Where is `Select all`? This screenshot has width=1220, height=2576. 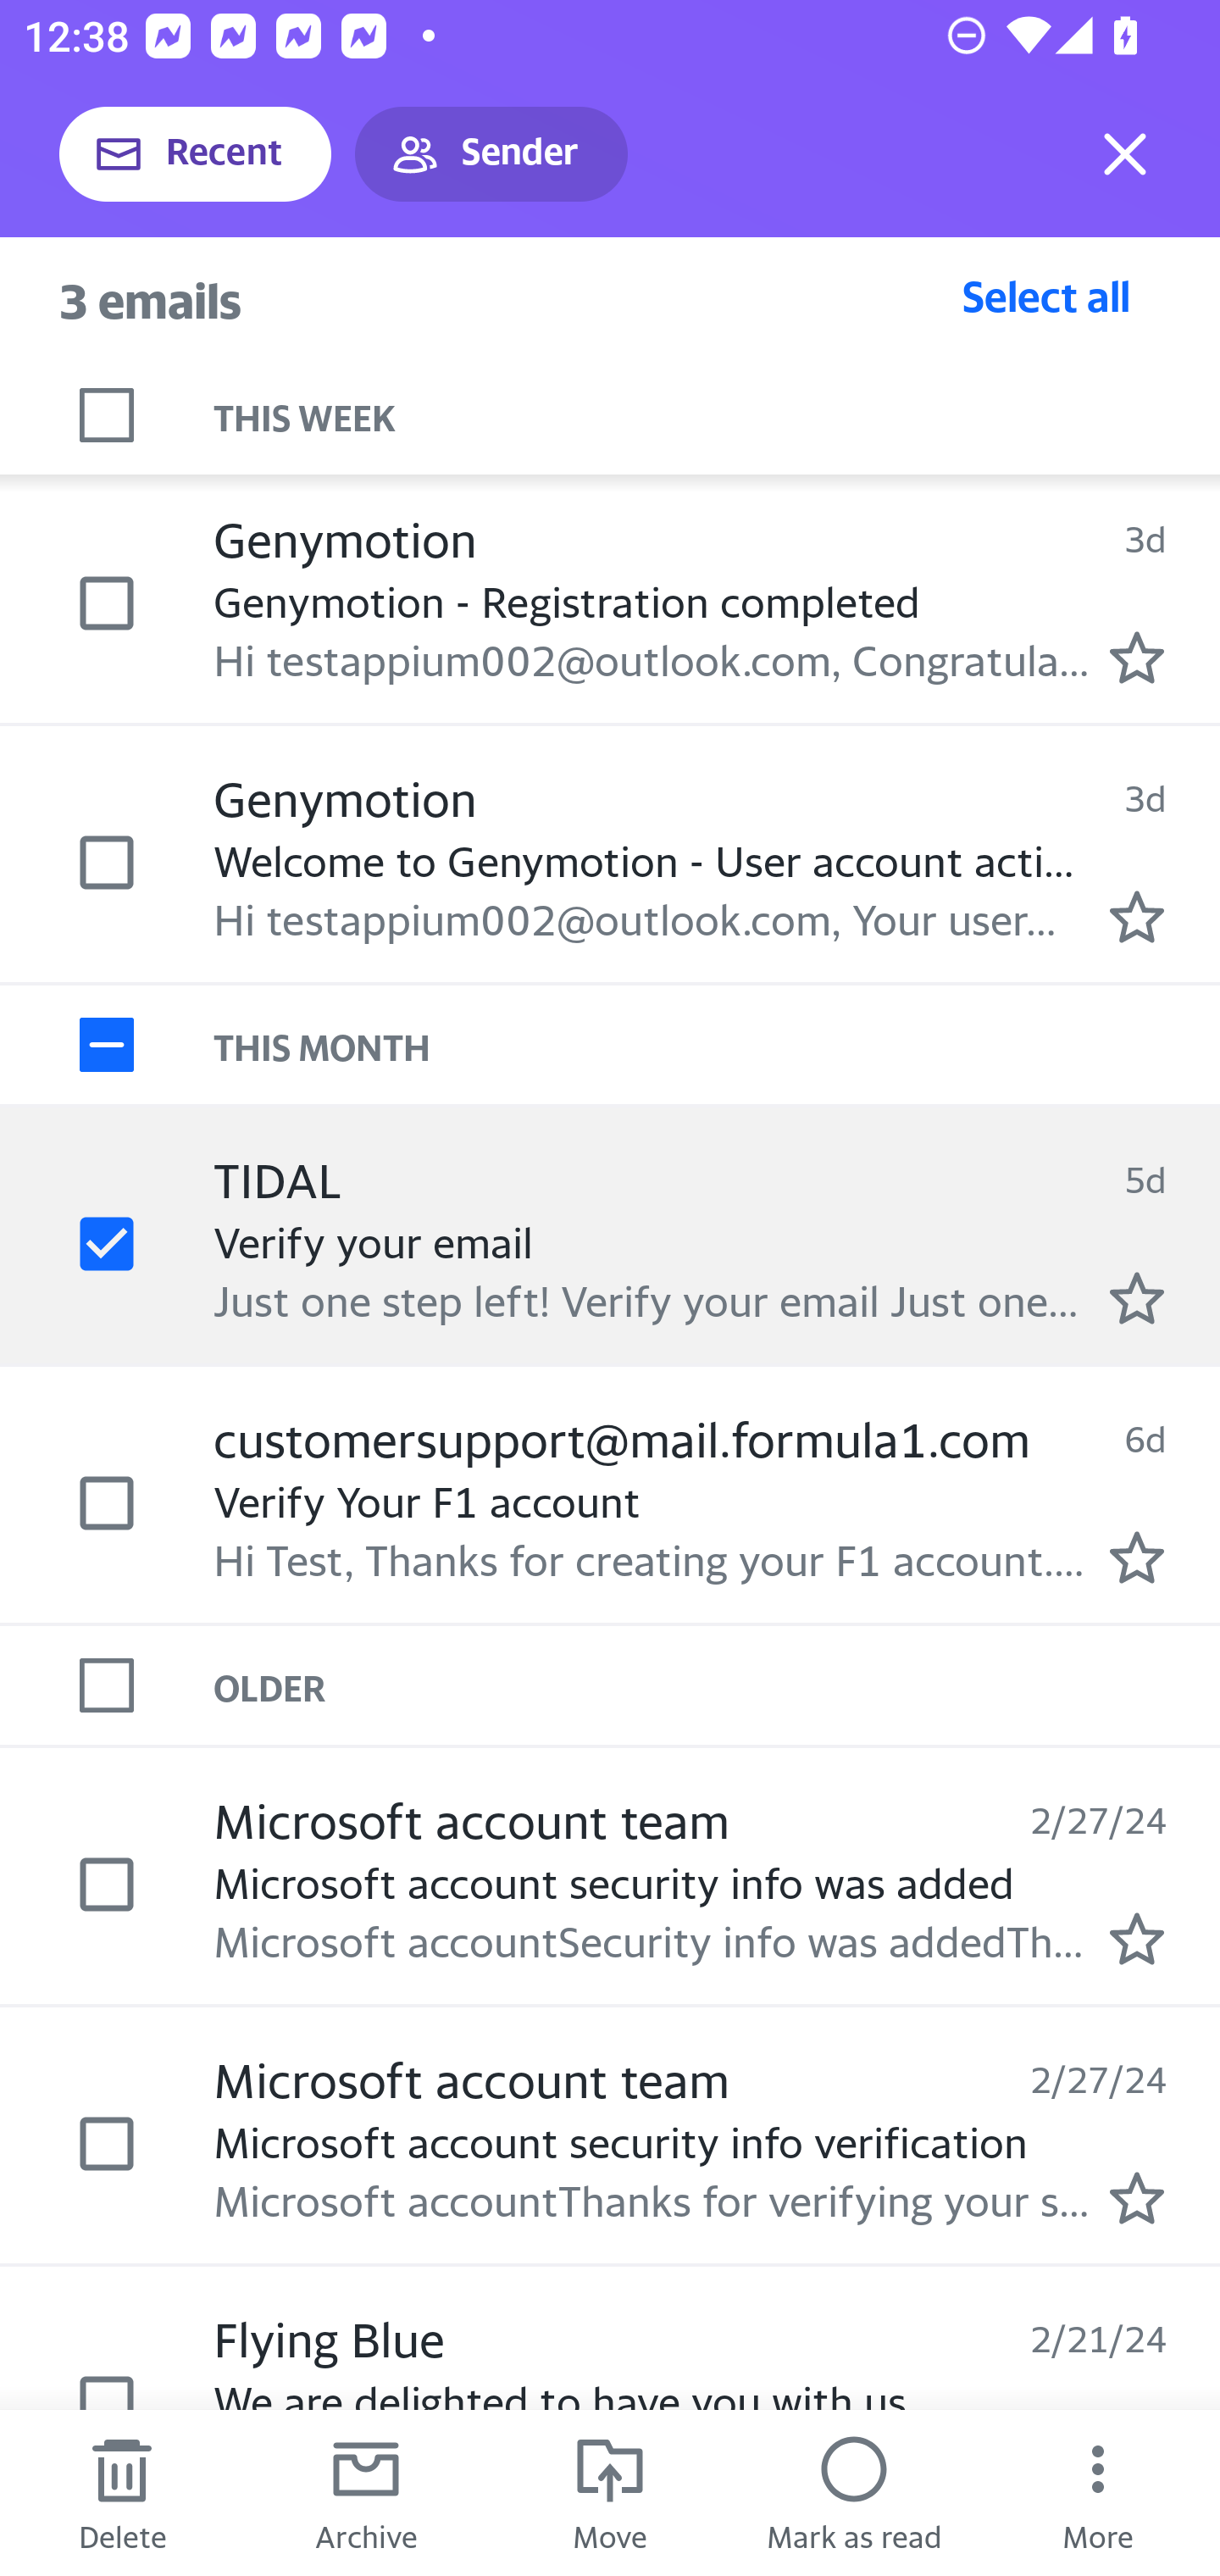
Select all is located at coordinates (1046, 296).